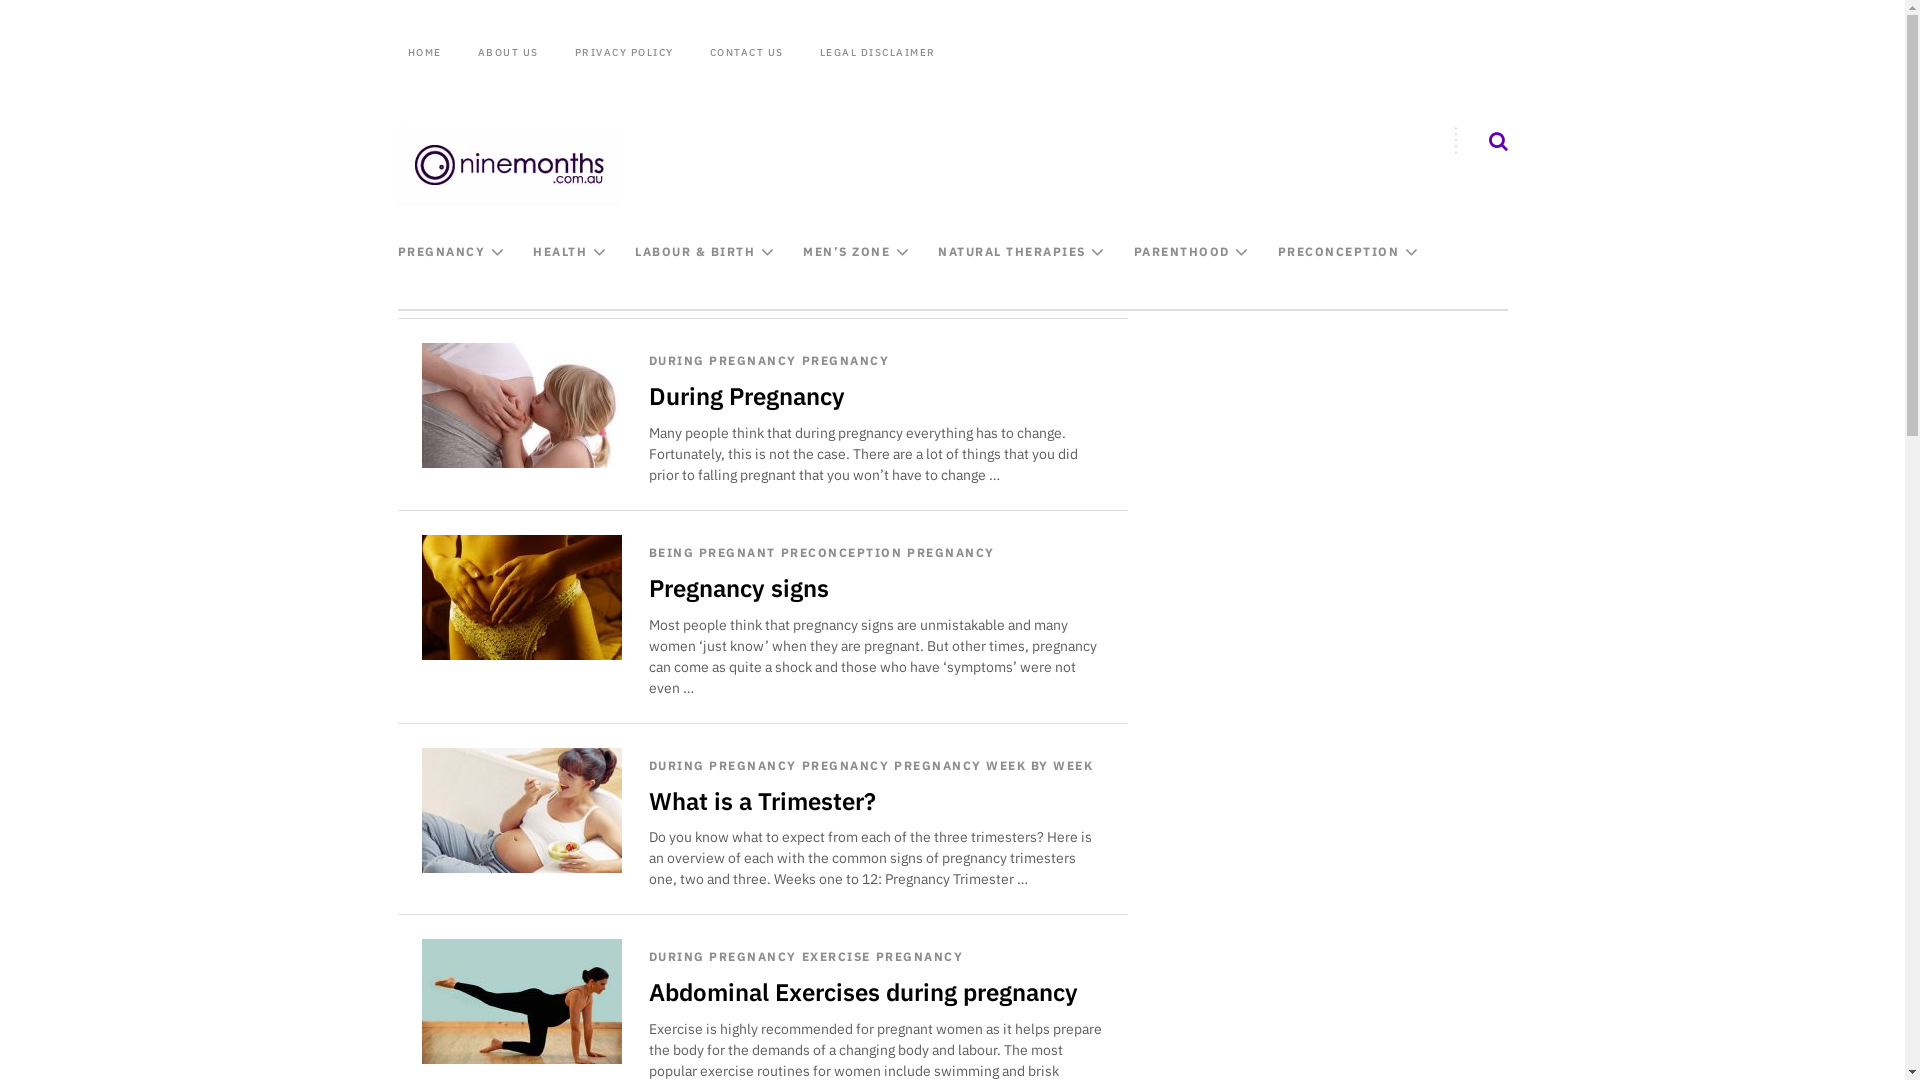 Image resolution: width=1920 pixels, height=1080 pixels. What do you see at coordinates (739, 588) in the screenshot?
I see `Pregnancy signs` at bounding box center [739, 588].